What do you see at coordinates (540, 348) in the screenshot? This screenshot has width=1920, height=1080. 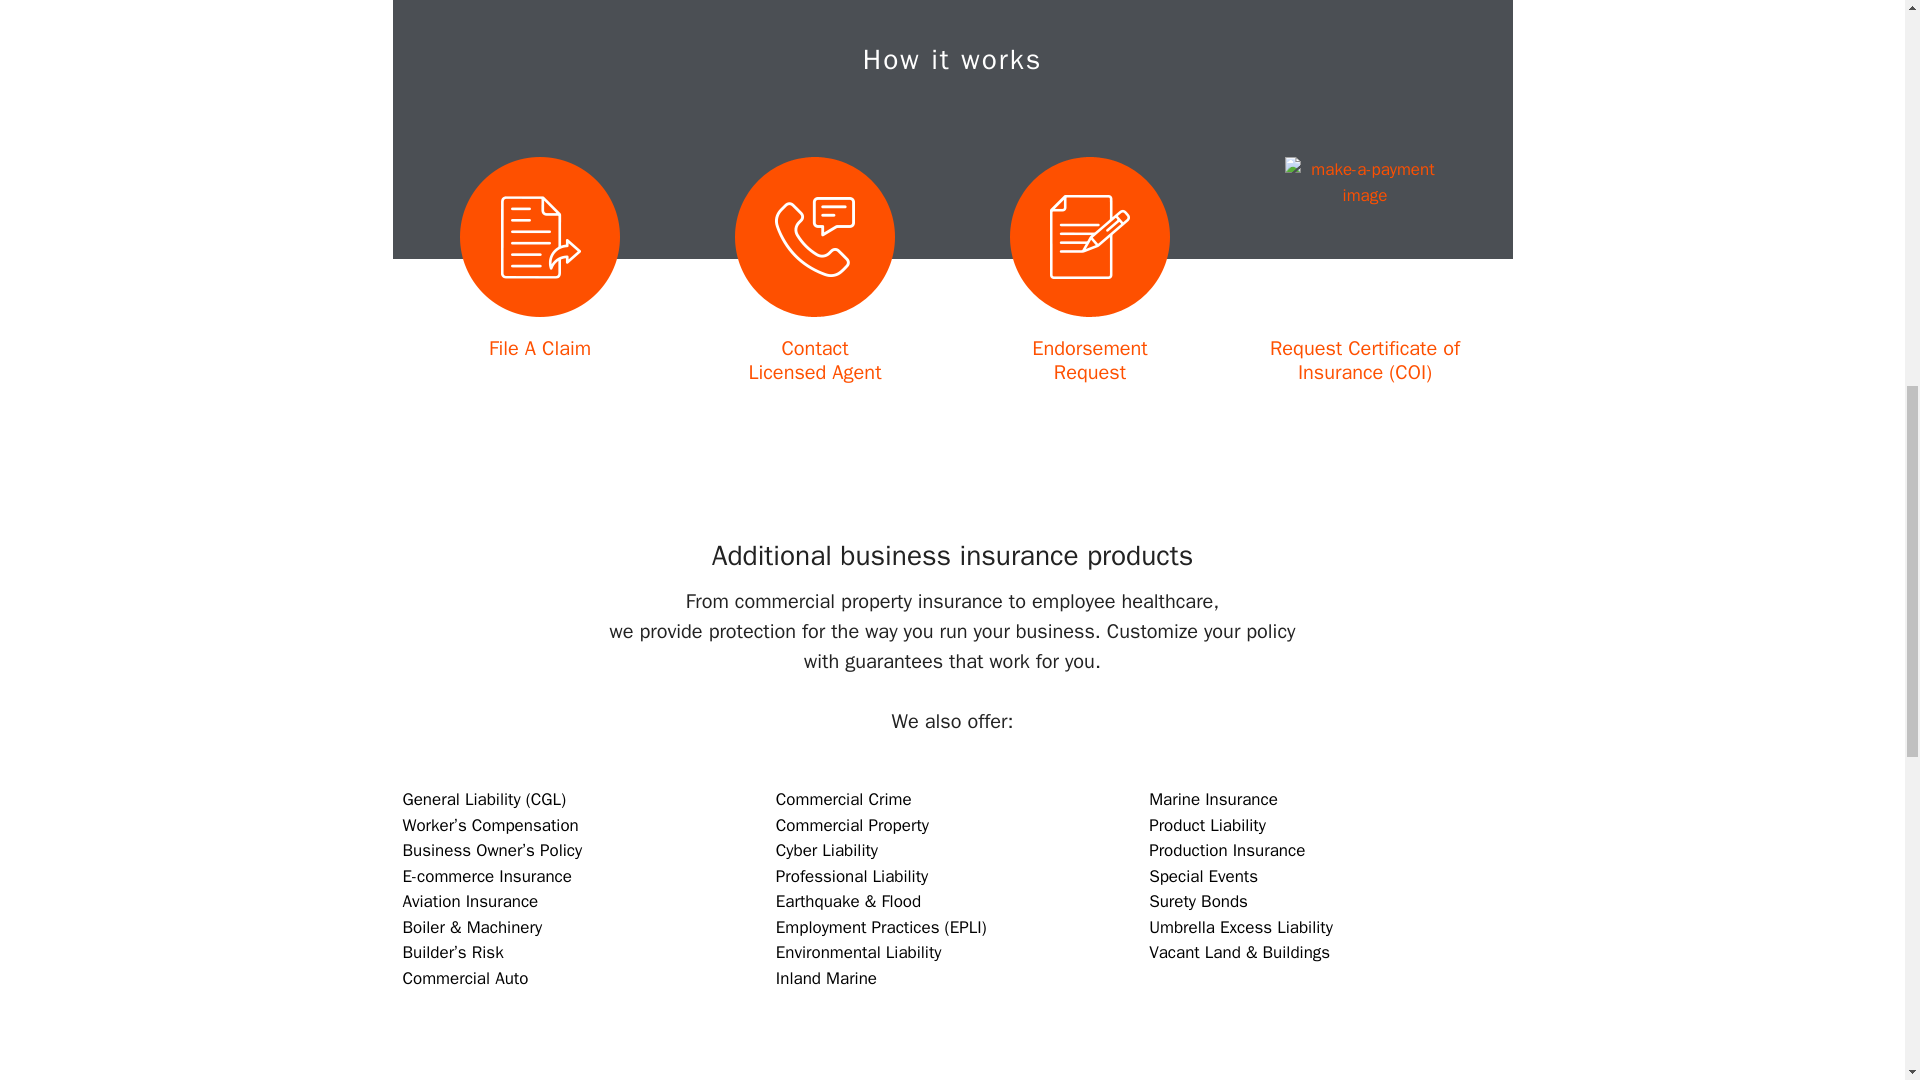 I see `Commercial Crime` at bounding box center [540, 348].